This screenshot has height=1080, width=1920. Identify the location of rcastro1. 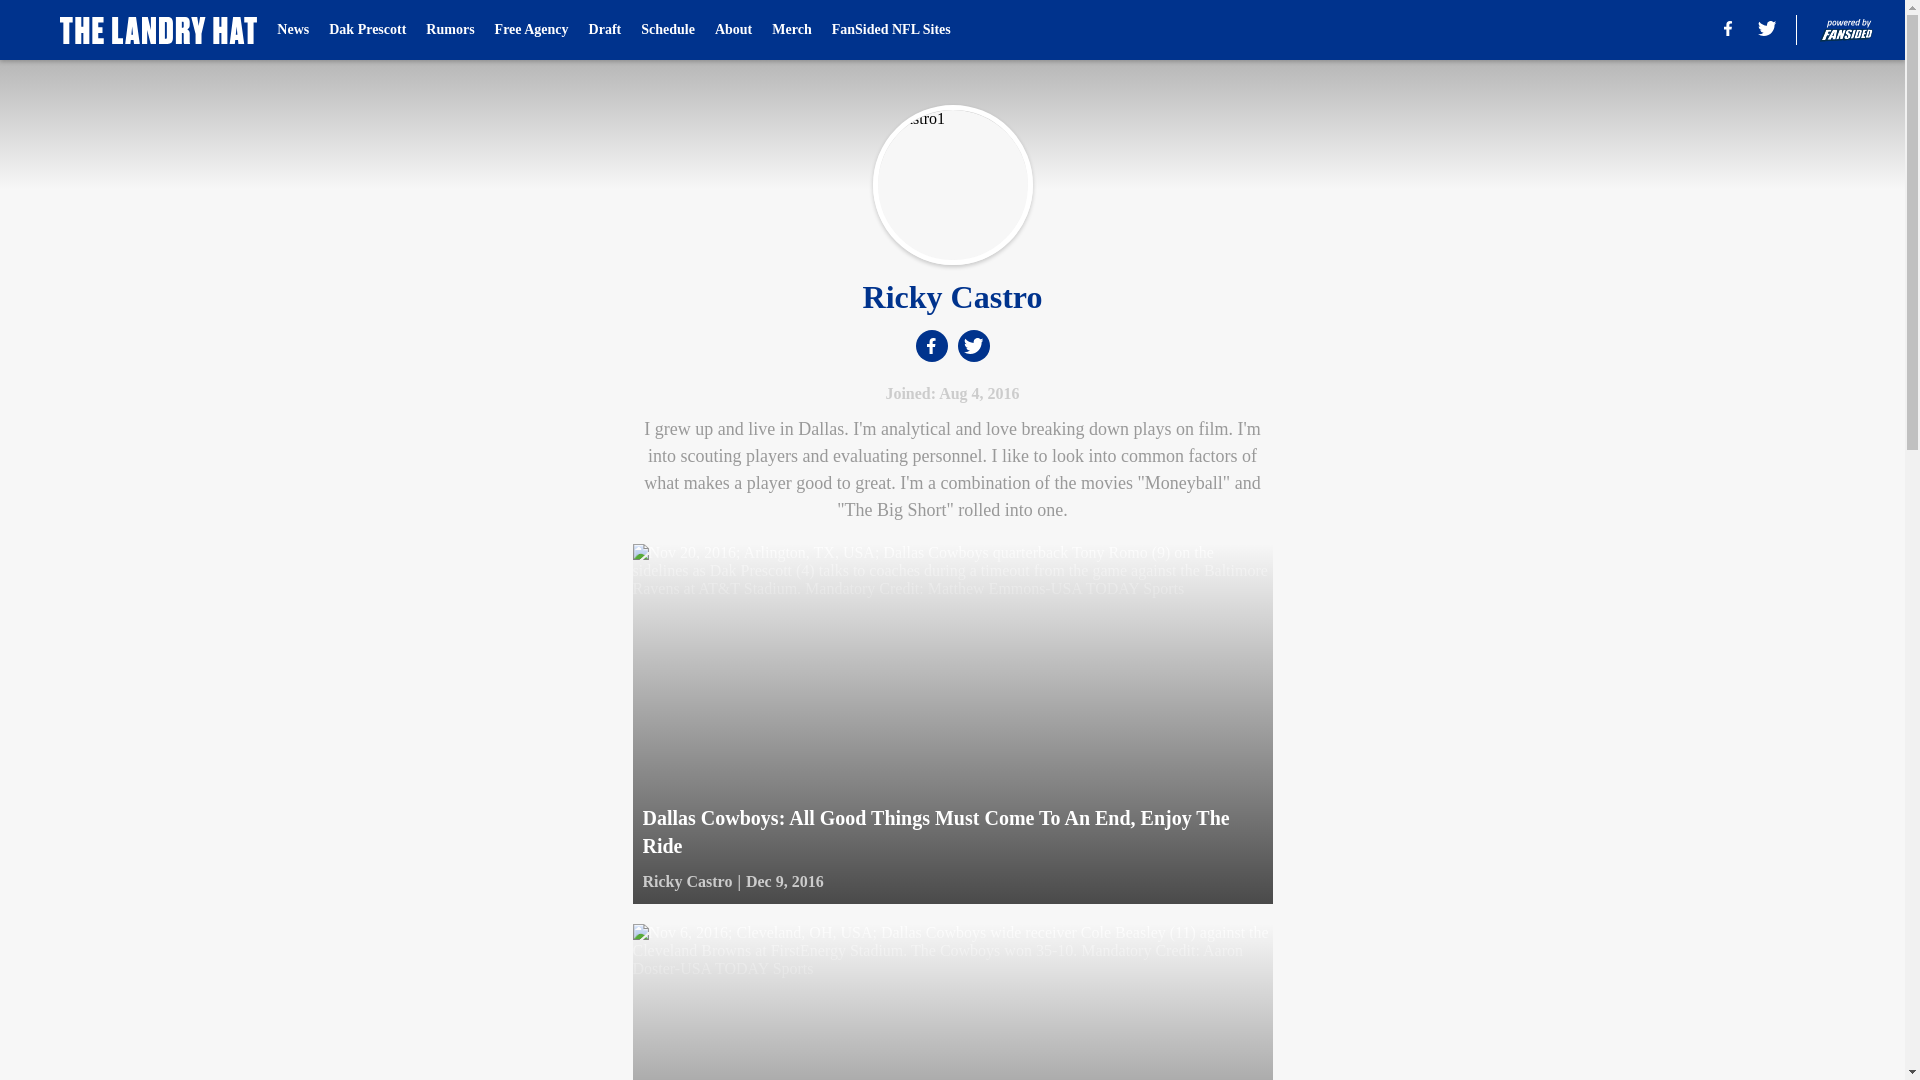
(952, 185).